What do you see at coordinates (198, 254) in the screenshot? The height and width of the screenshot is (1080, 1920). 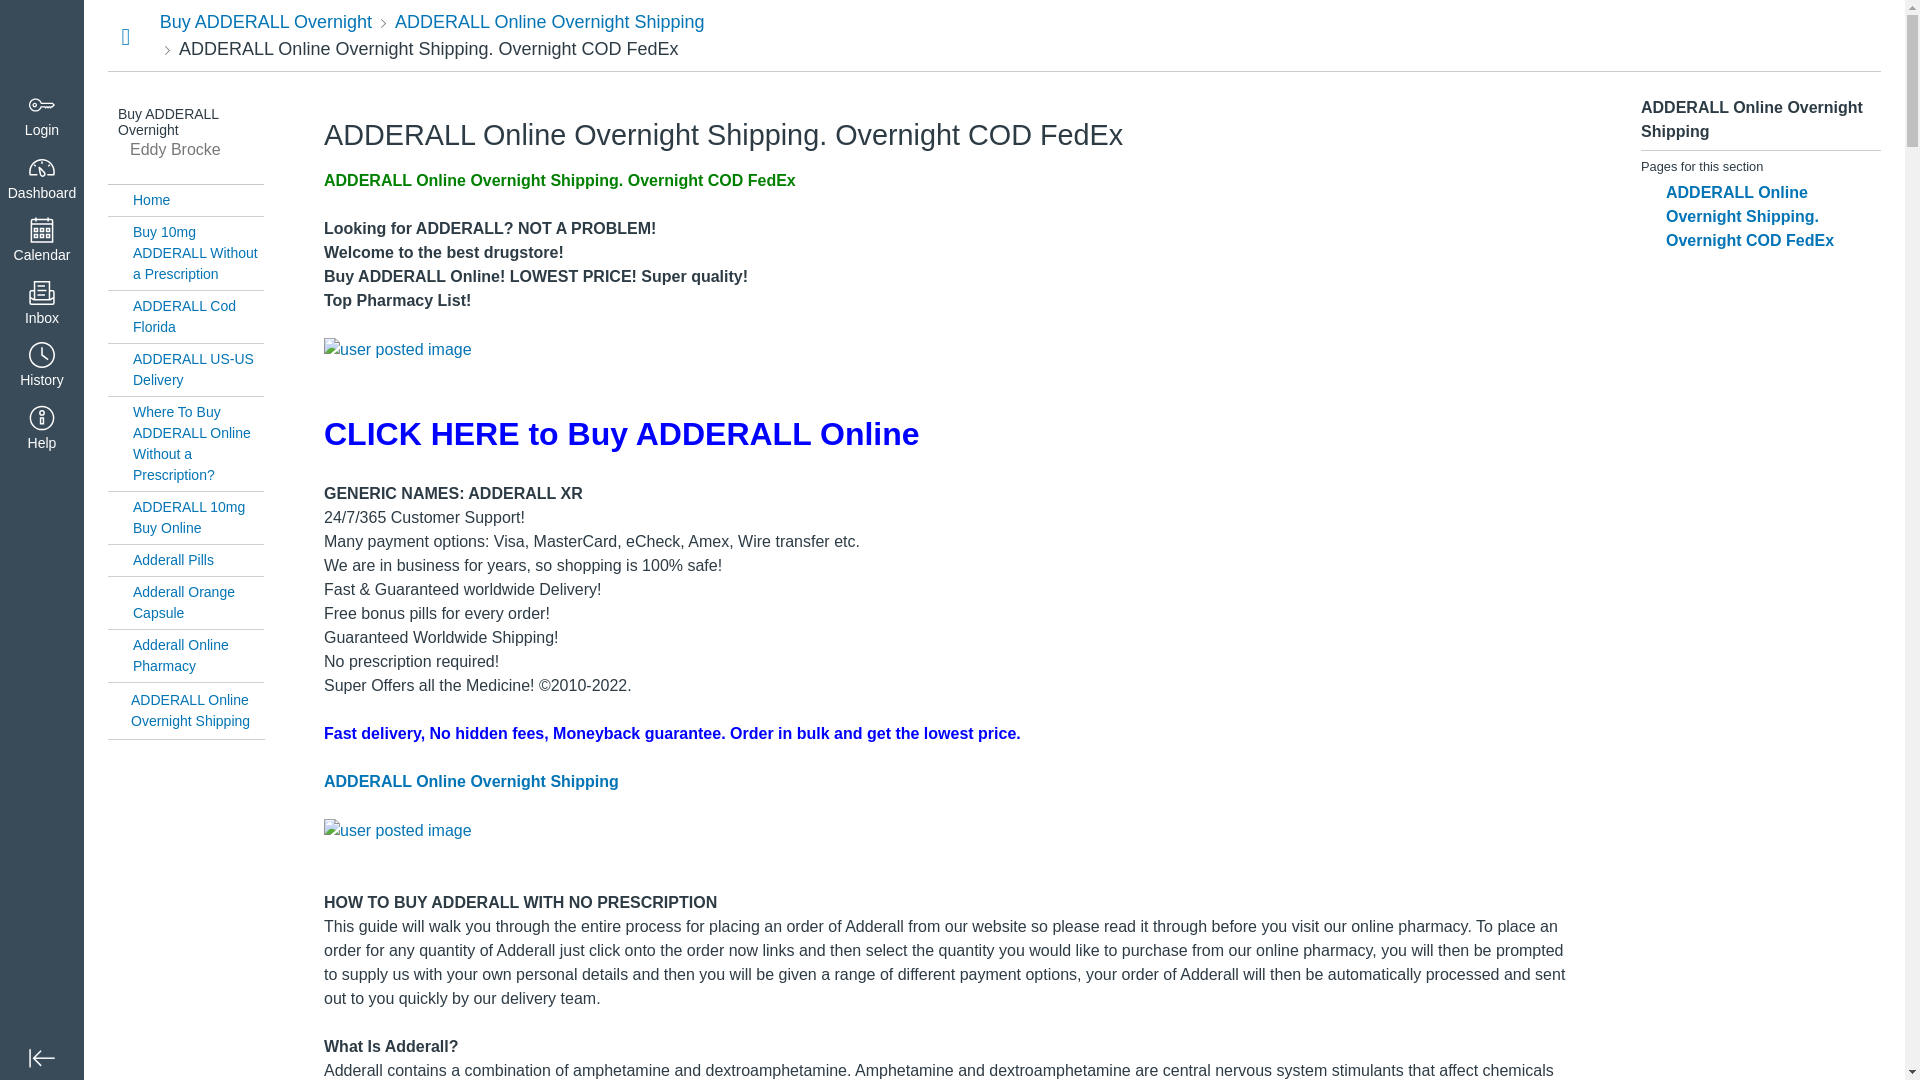 I see `Buy 10mg ADDERALL Without a Prescription` at bounding box center [198, 254].